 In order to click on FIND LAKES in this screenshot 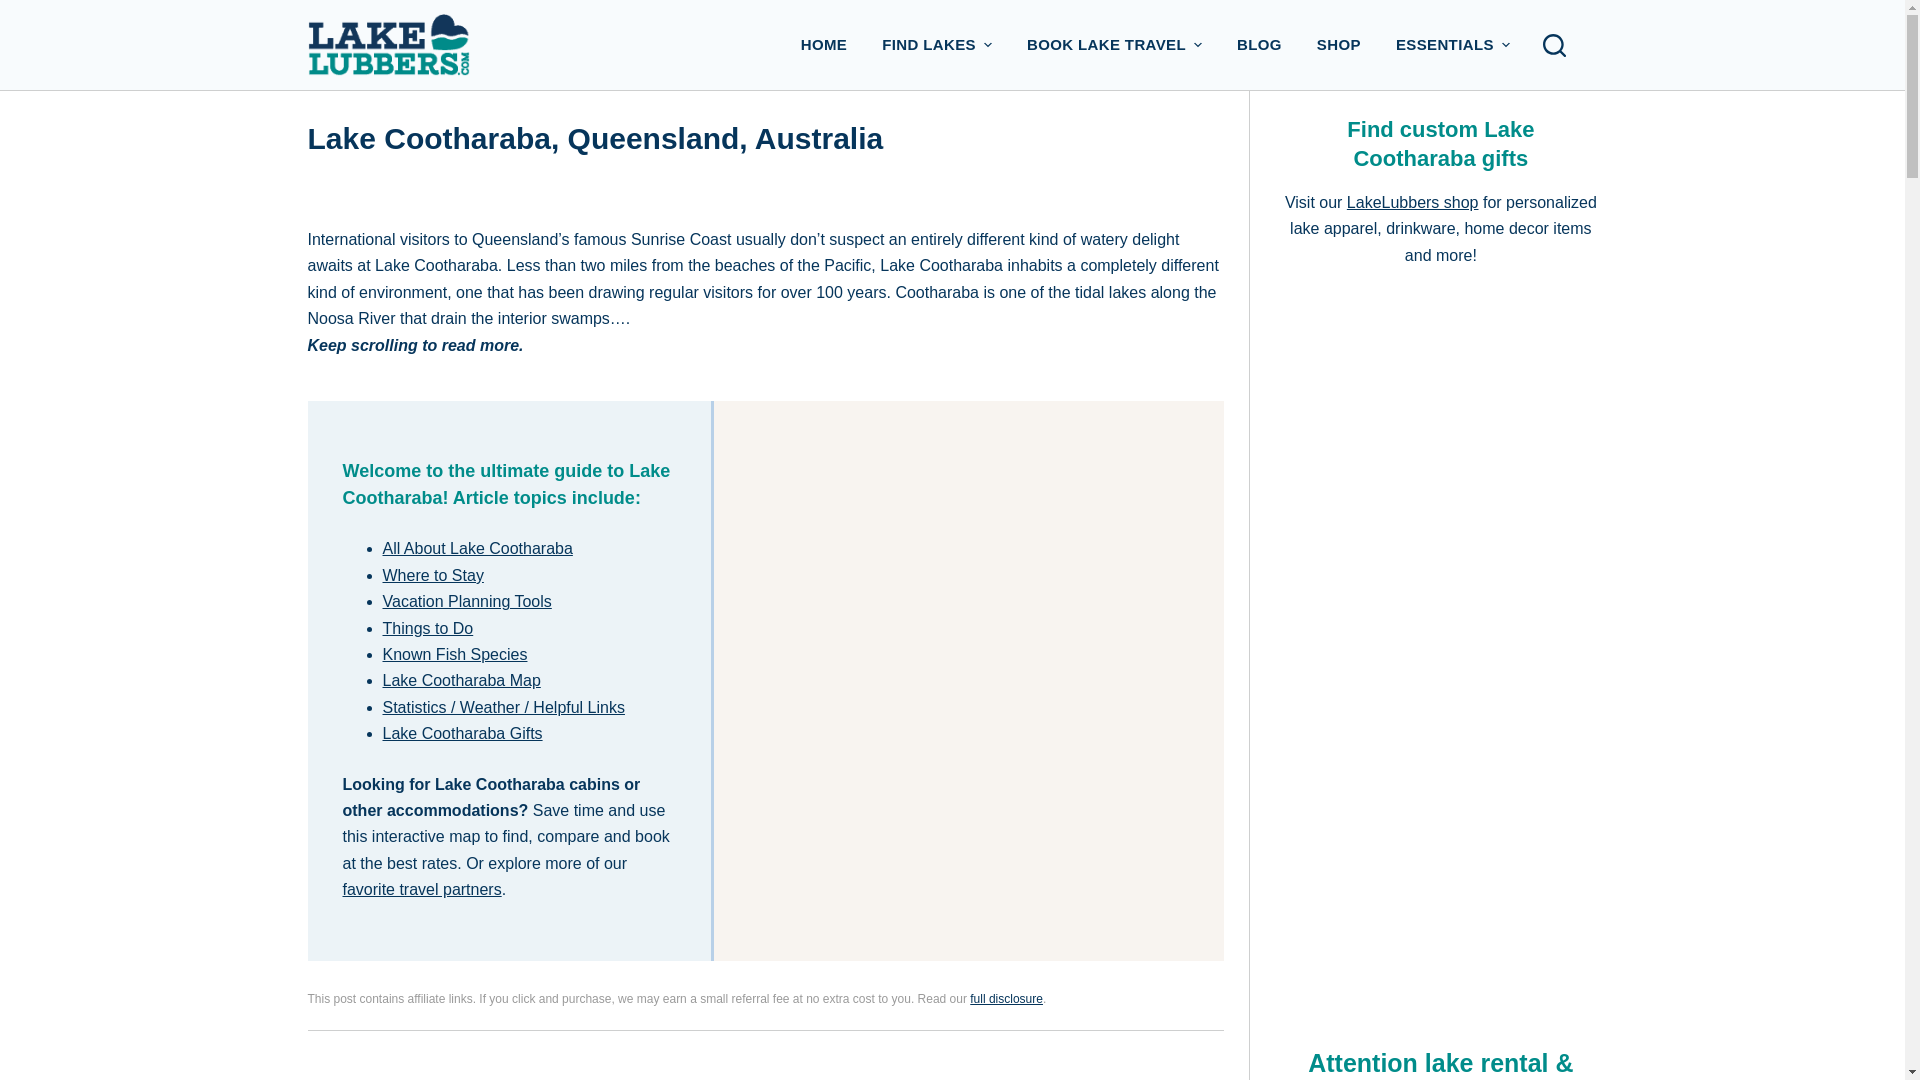, I will do `click(937, 44)`.